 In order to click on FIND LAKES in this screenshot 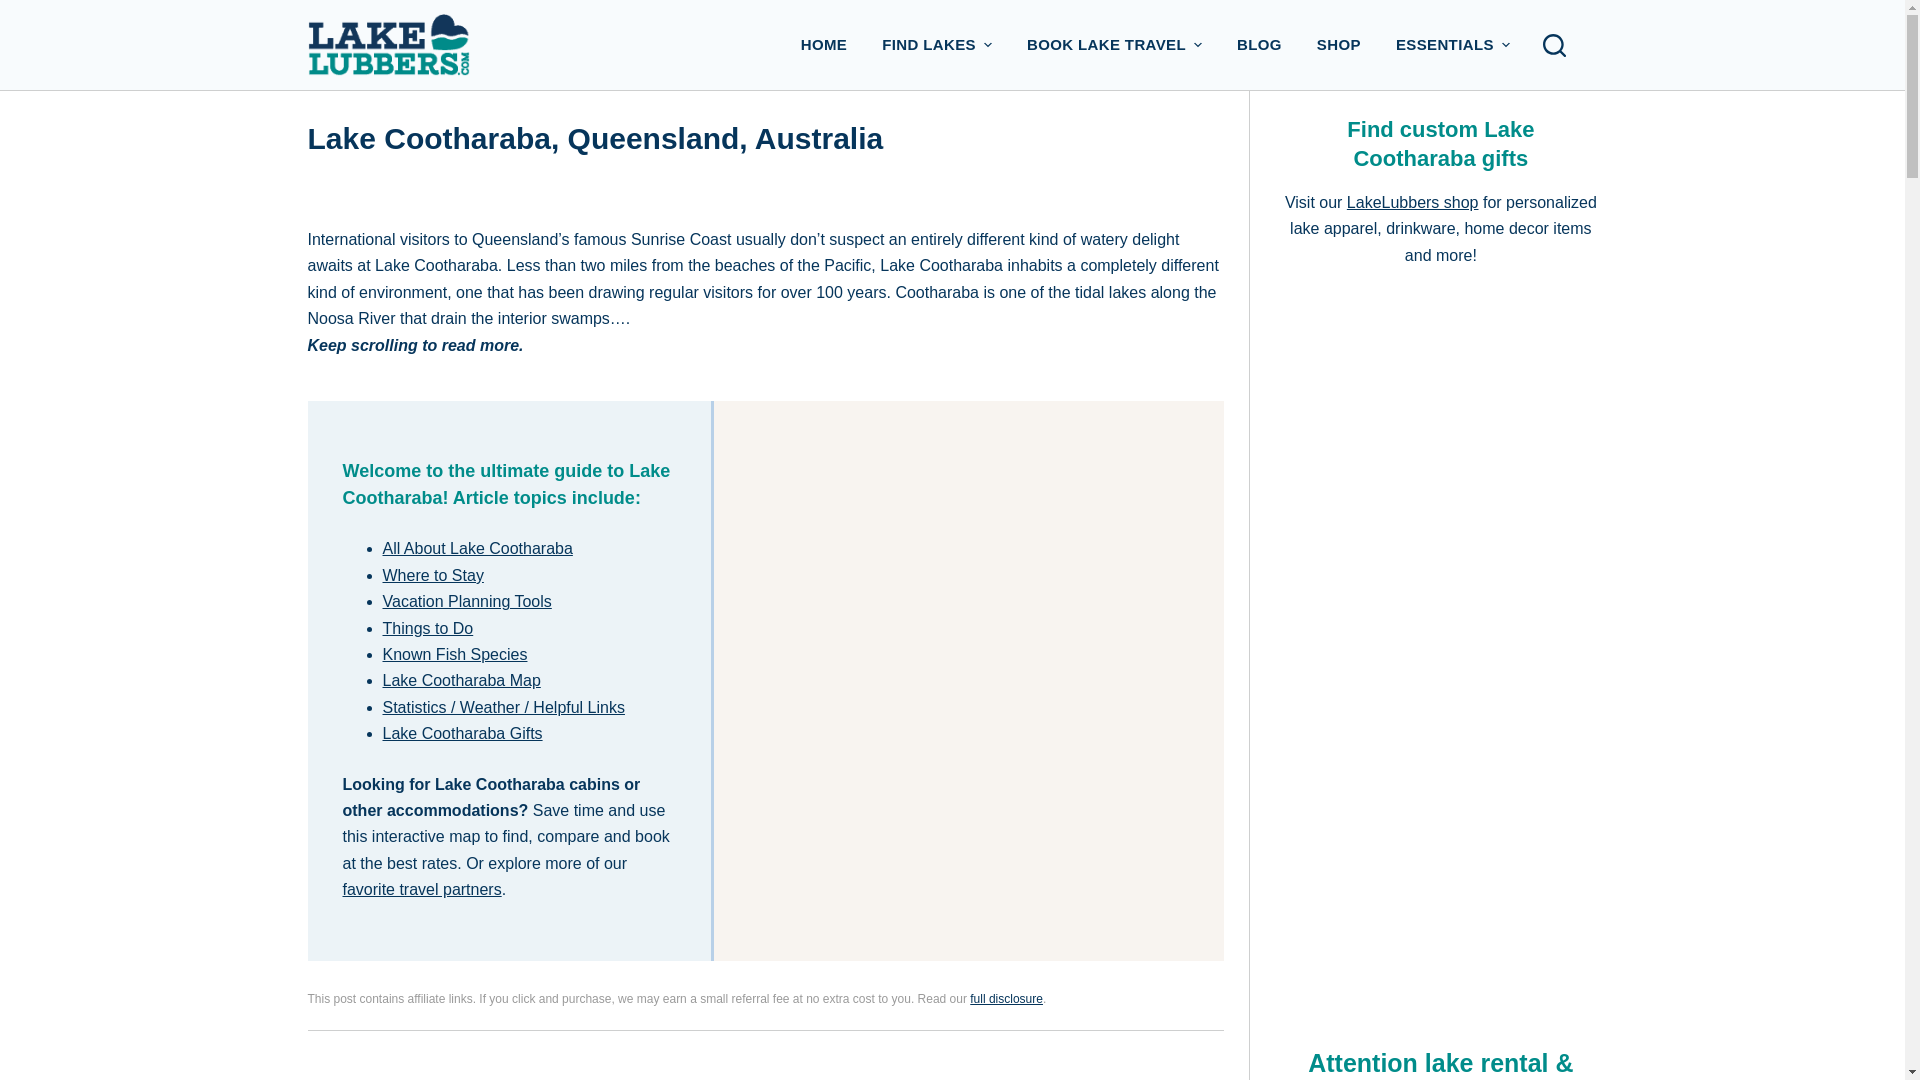, I will do `click(937, 44)`.